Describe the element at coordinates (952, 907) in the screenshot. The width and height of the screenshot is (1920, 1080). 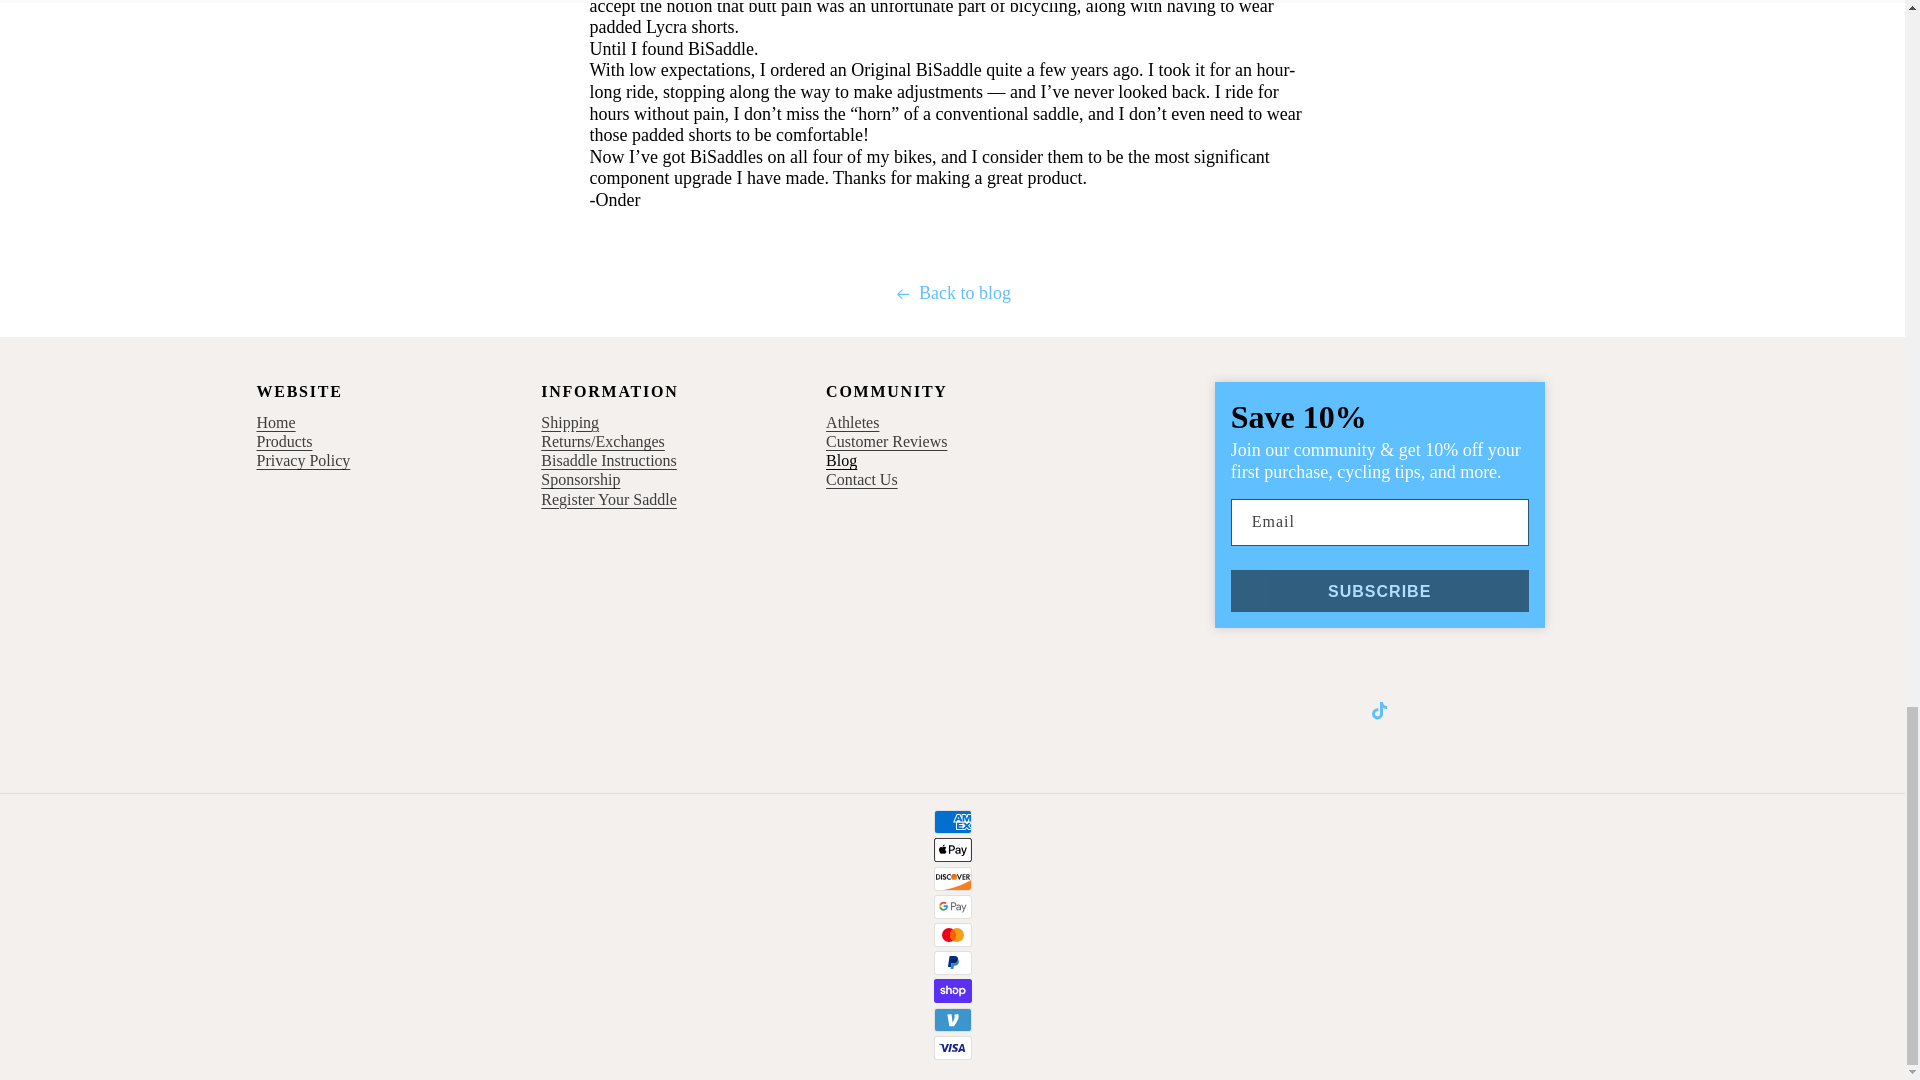
I see `Google Pay` at that location.